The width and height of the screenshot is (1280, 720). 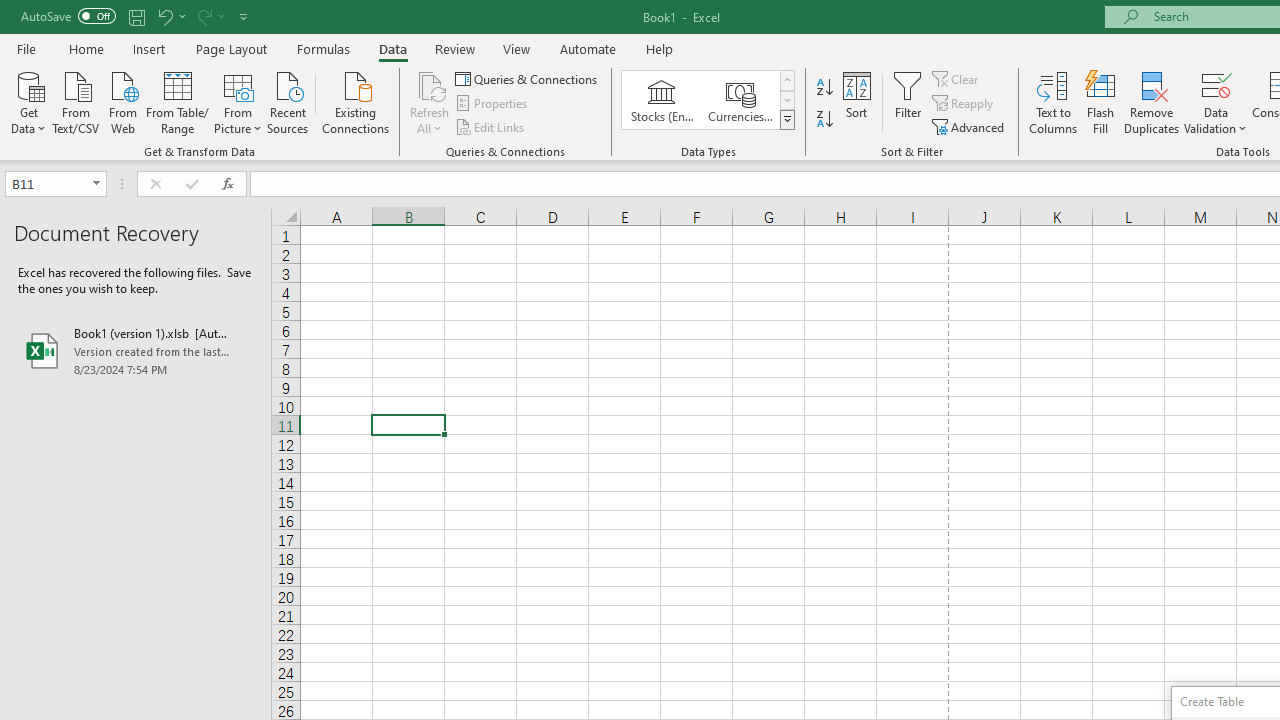 I want to click on Edit Links, so click(x=491, y=126).